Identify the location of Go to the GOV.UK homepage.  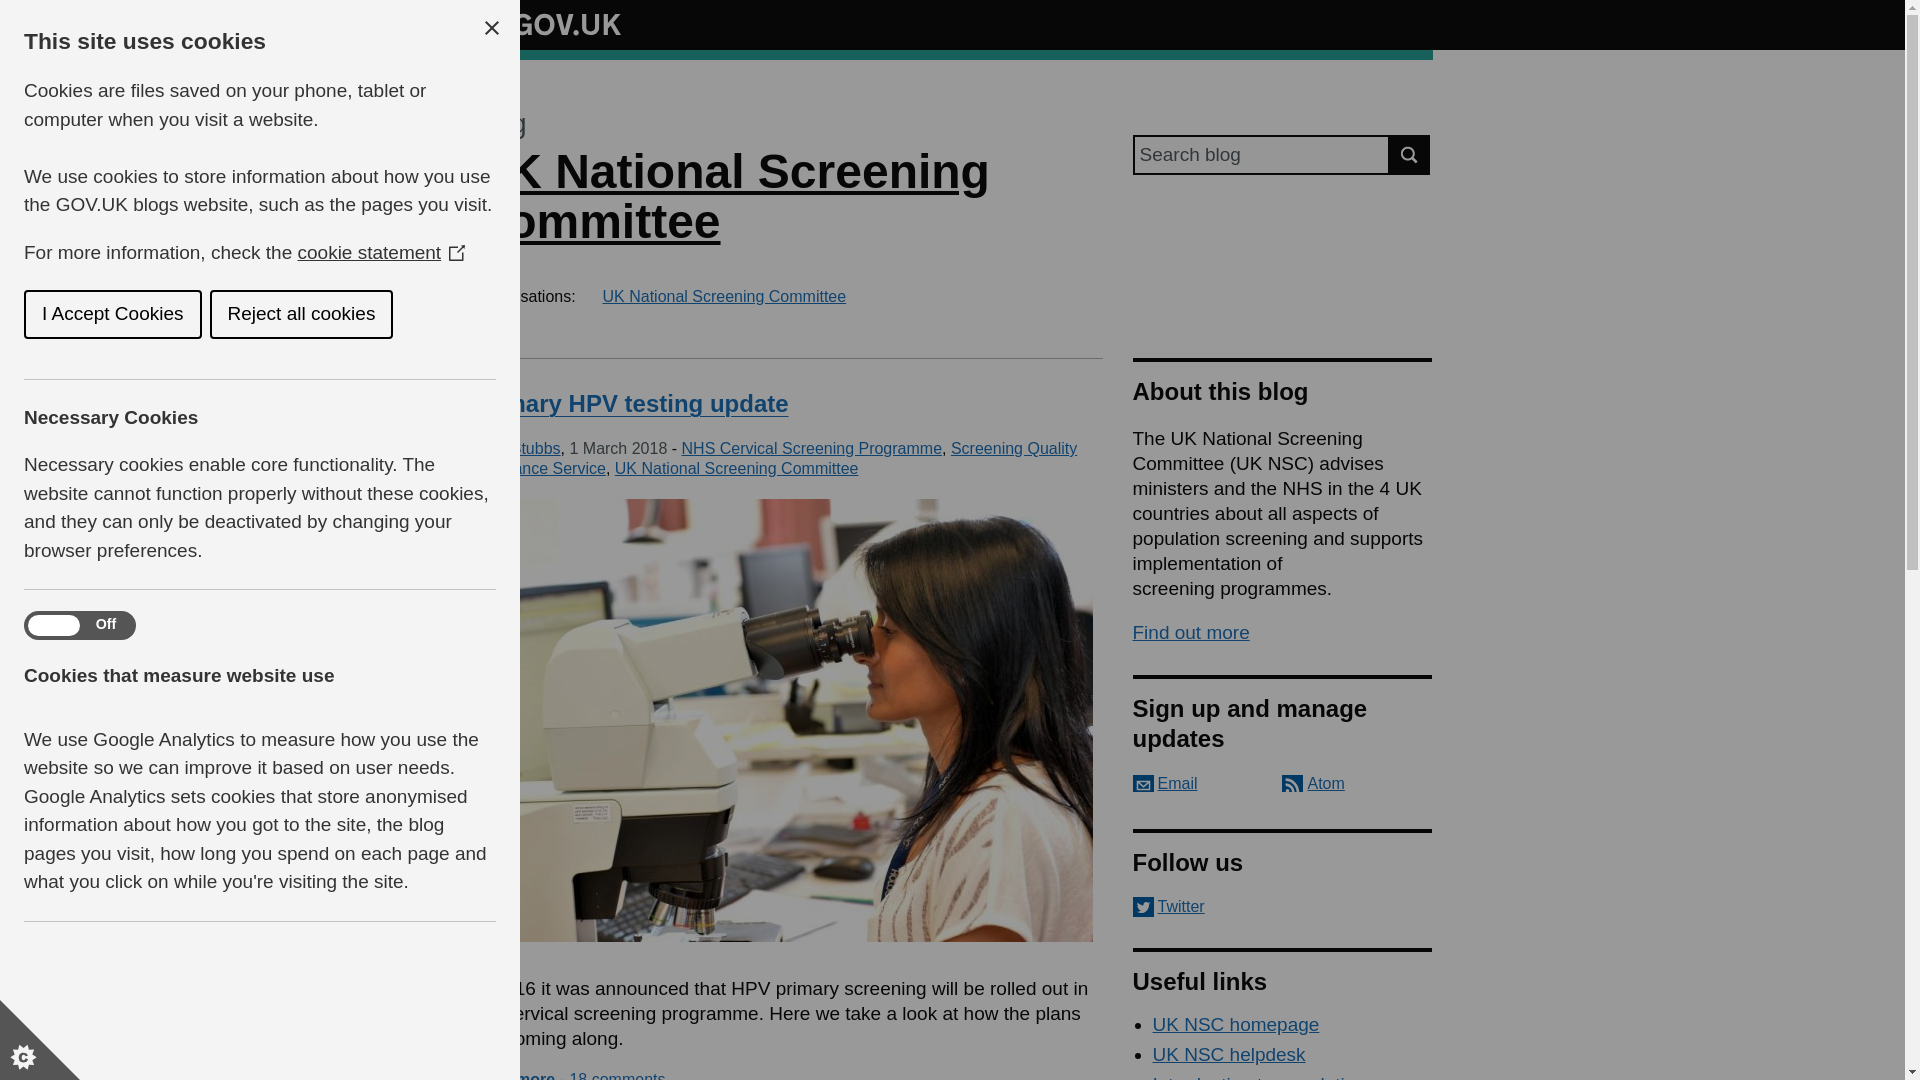
(546, 24).